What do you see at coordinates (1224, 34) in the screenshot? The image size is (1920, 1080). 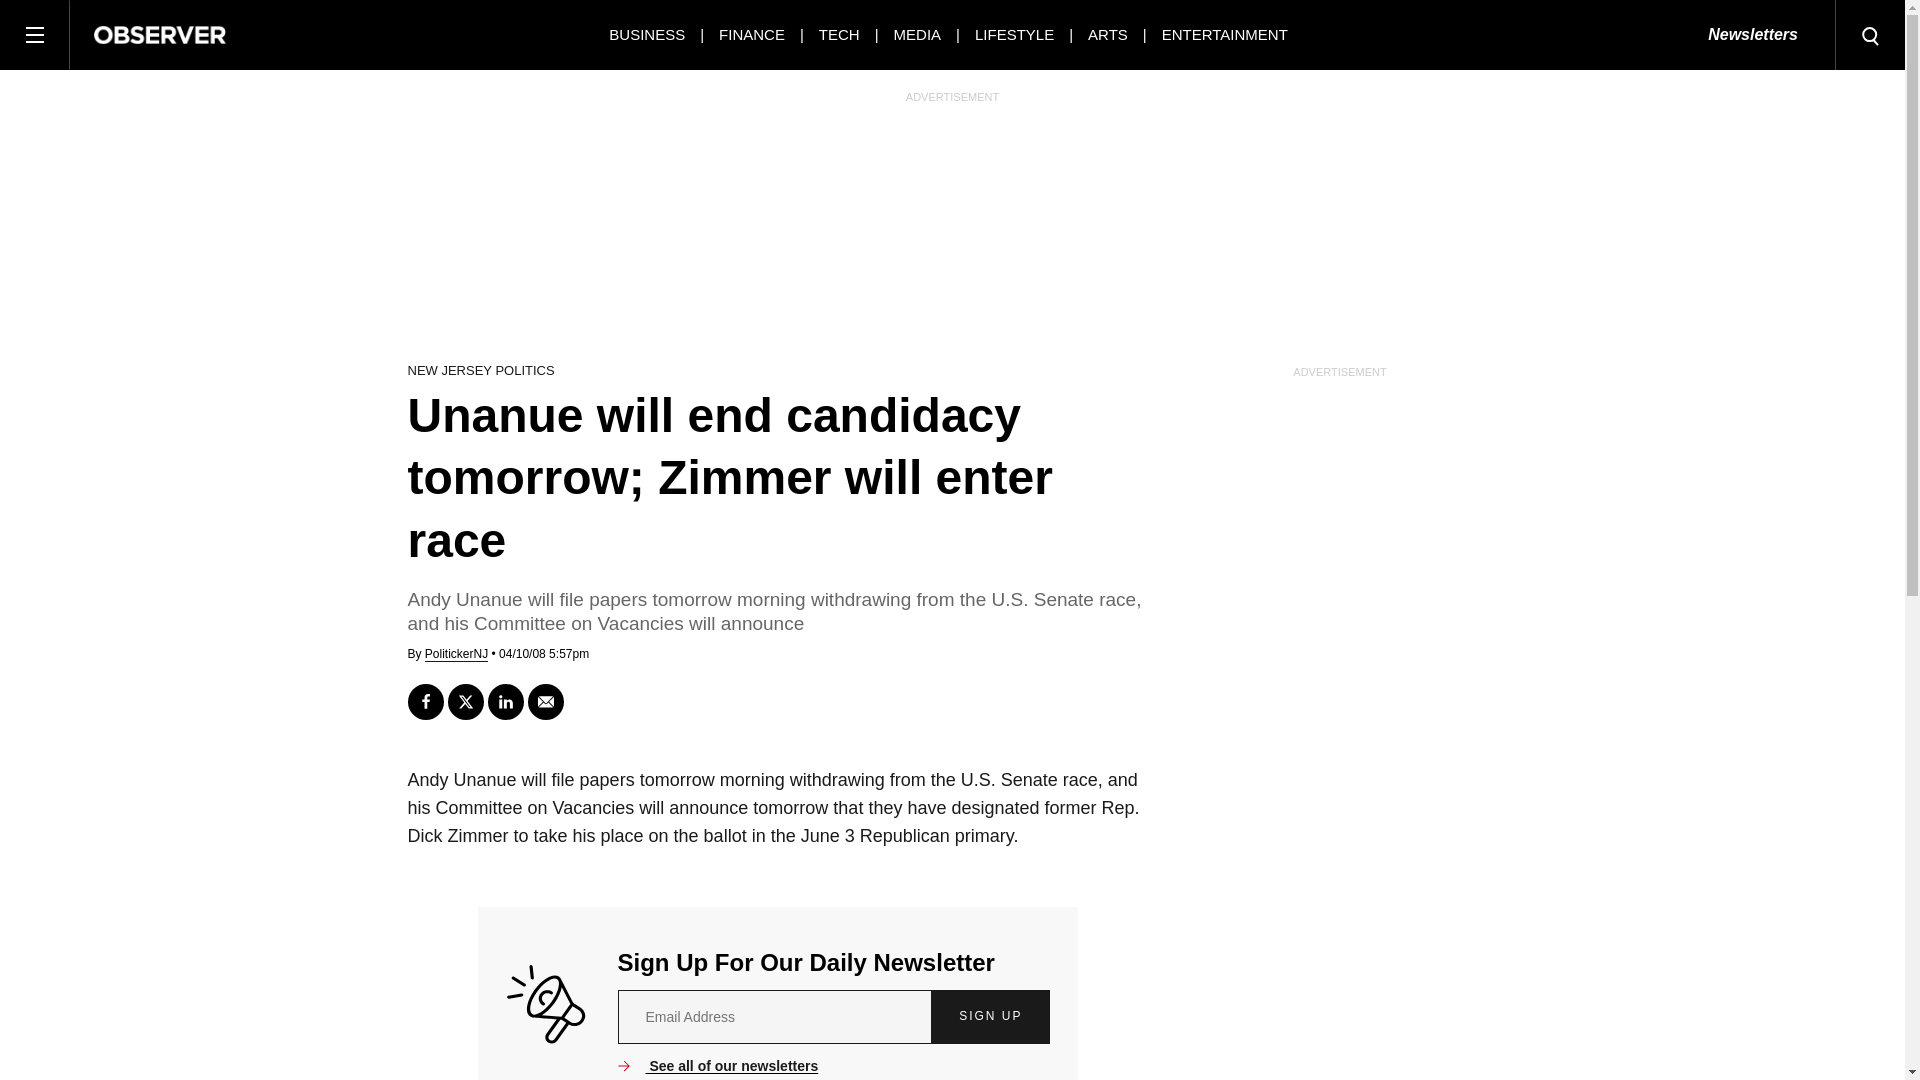 I see `ENTERTAINMENT` at bounding box center [1224, 34].